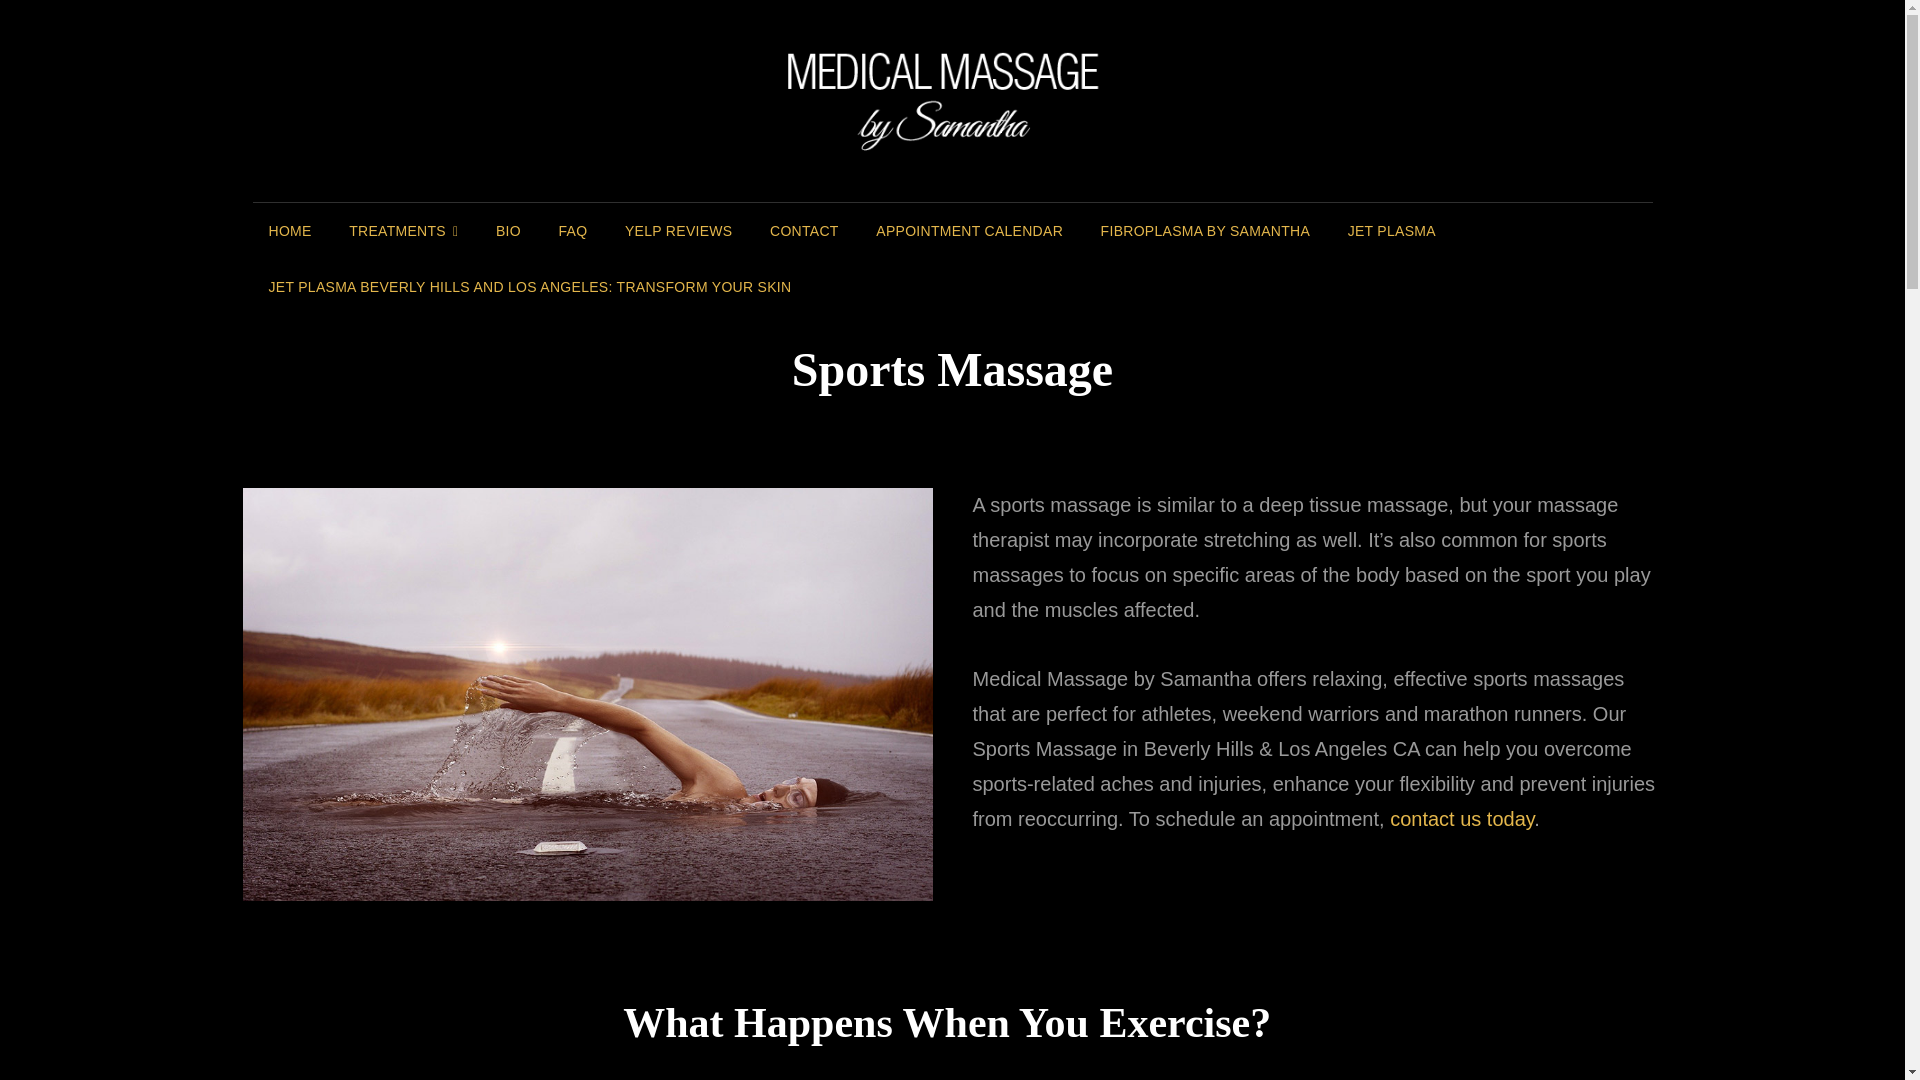  Describe the element at coordinates (804, 231) in the screenshot. I see `CONTACT` at that location.